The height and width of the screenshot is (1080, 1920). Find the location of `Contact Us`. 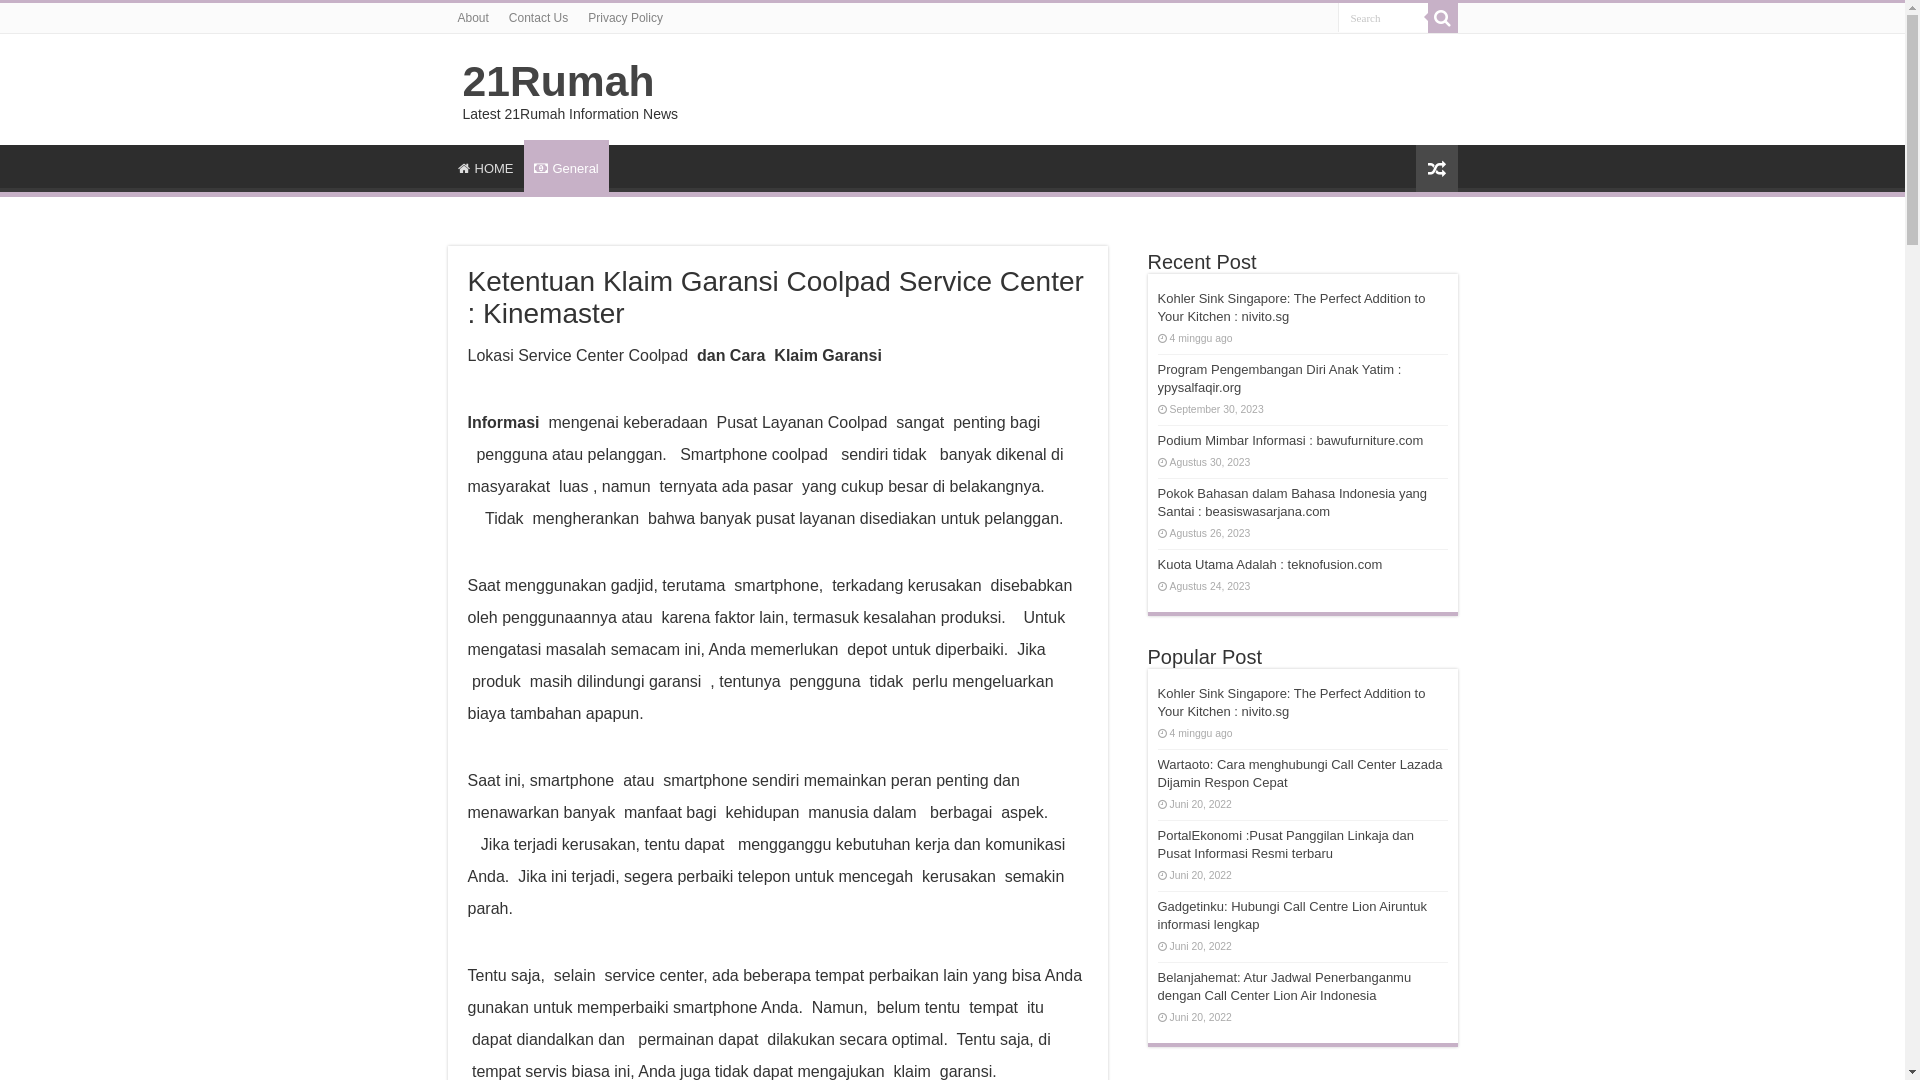

Contact Us is located at coordinates (538, 18).